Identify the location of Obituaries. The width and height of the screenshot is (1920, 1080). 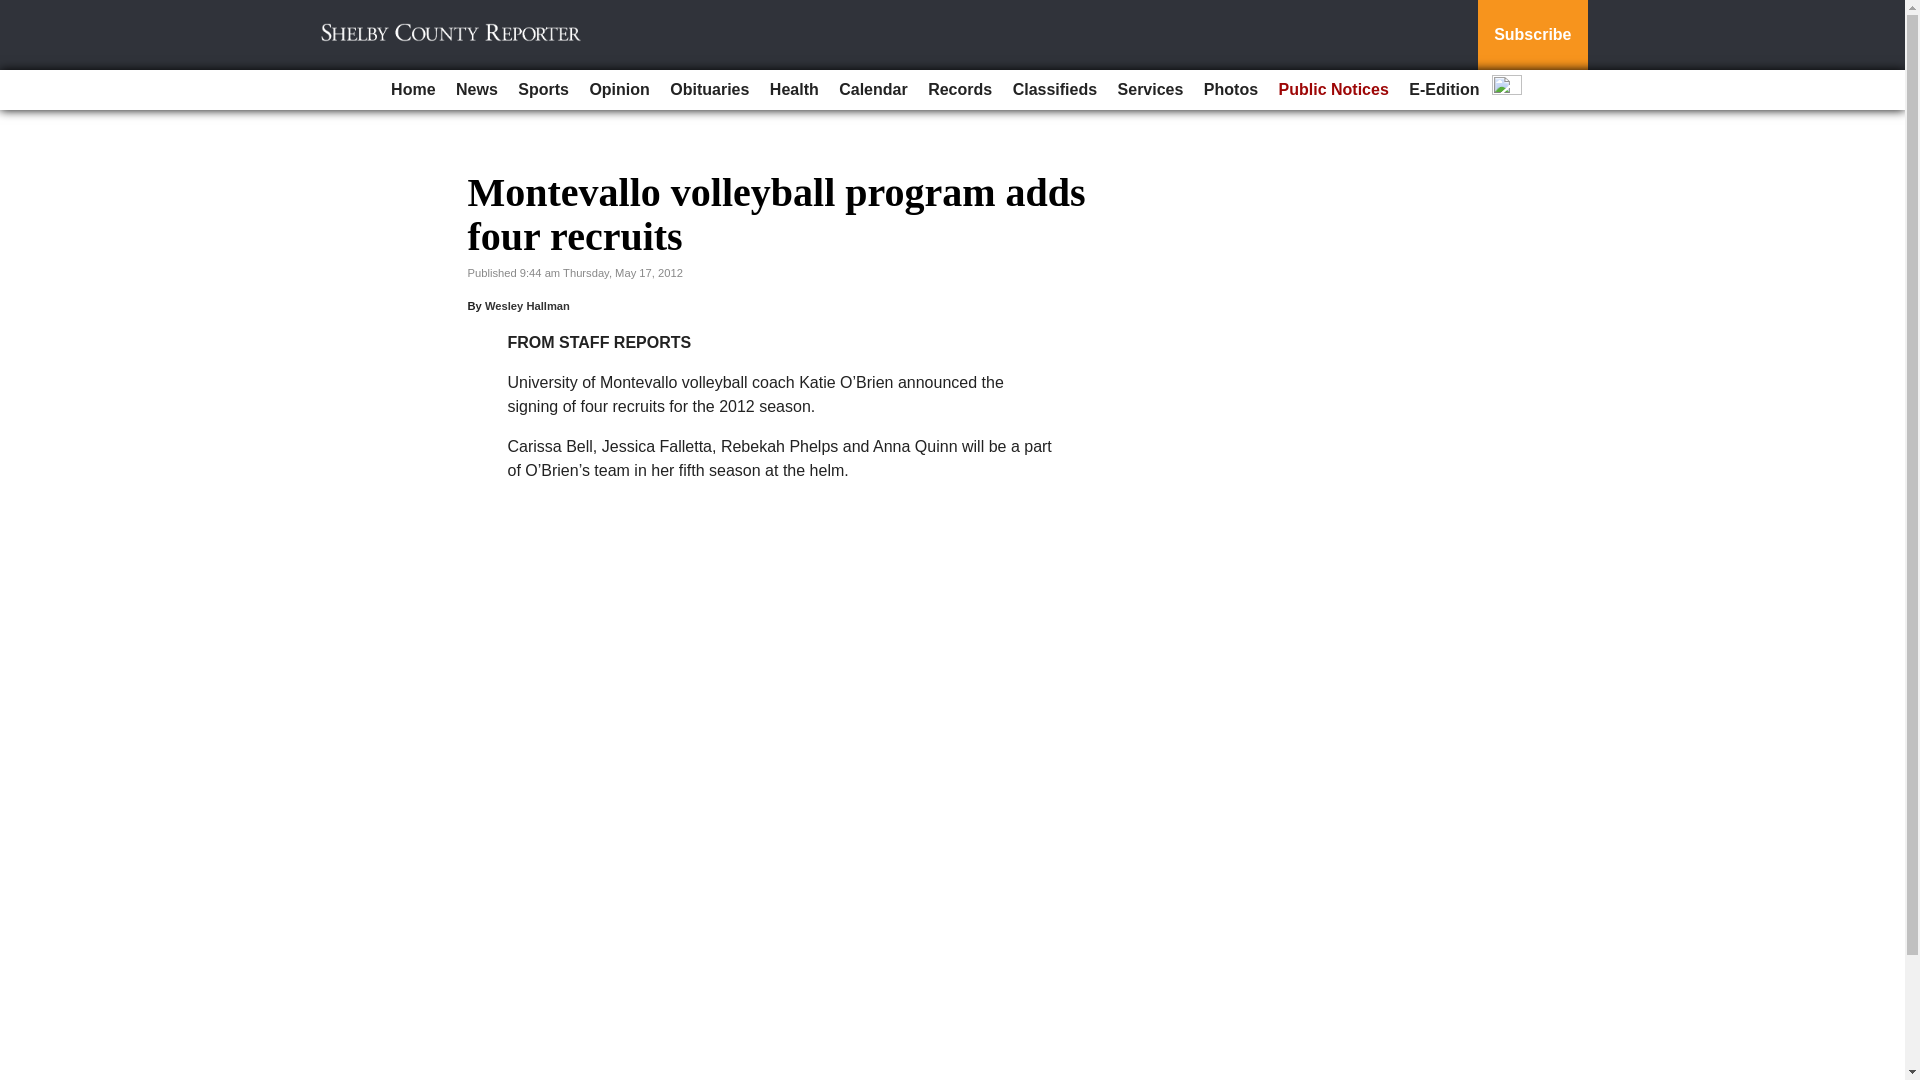
(709, 90).